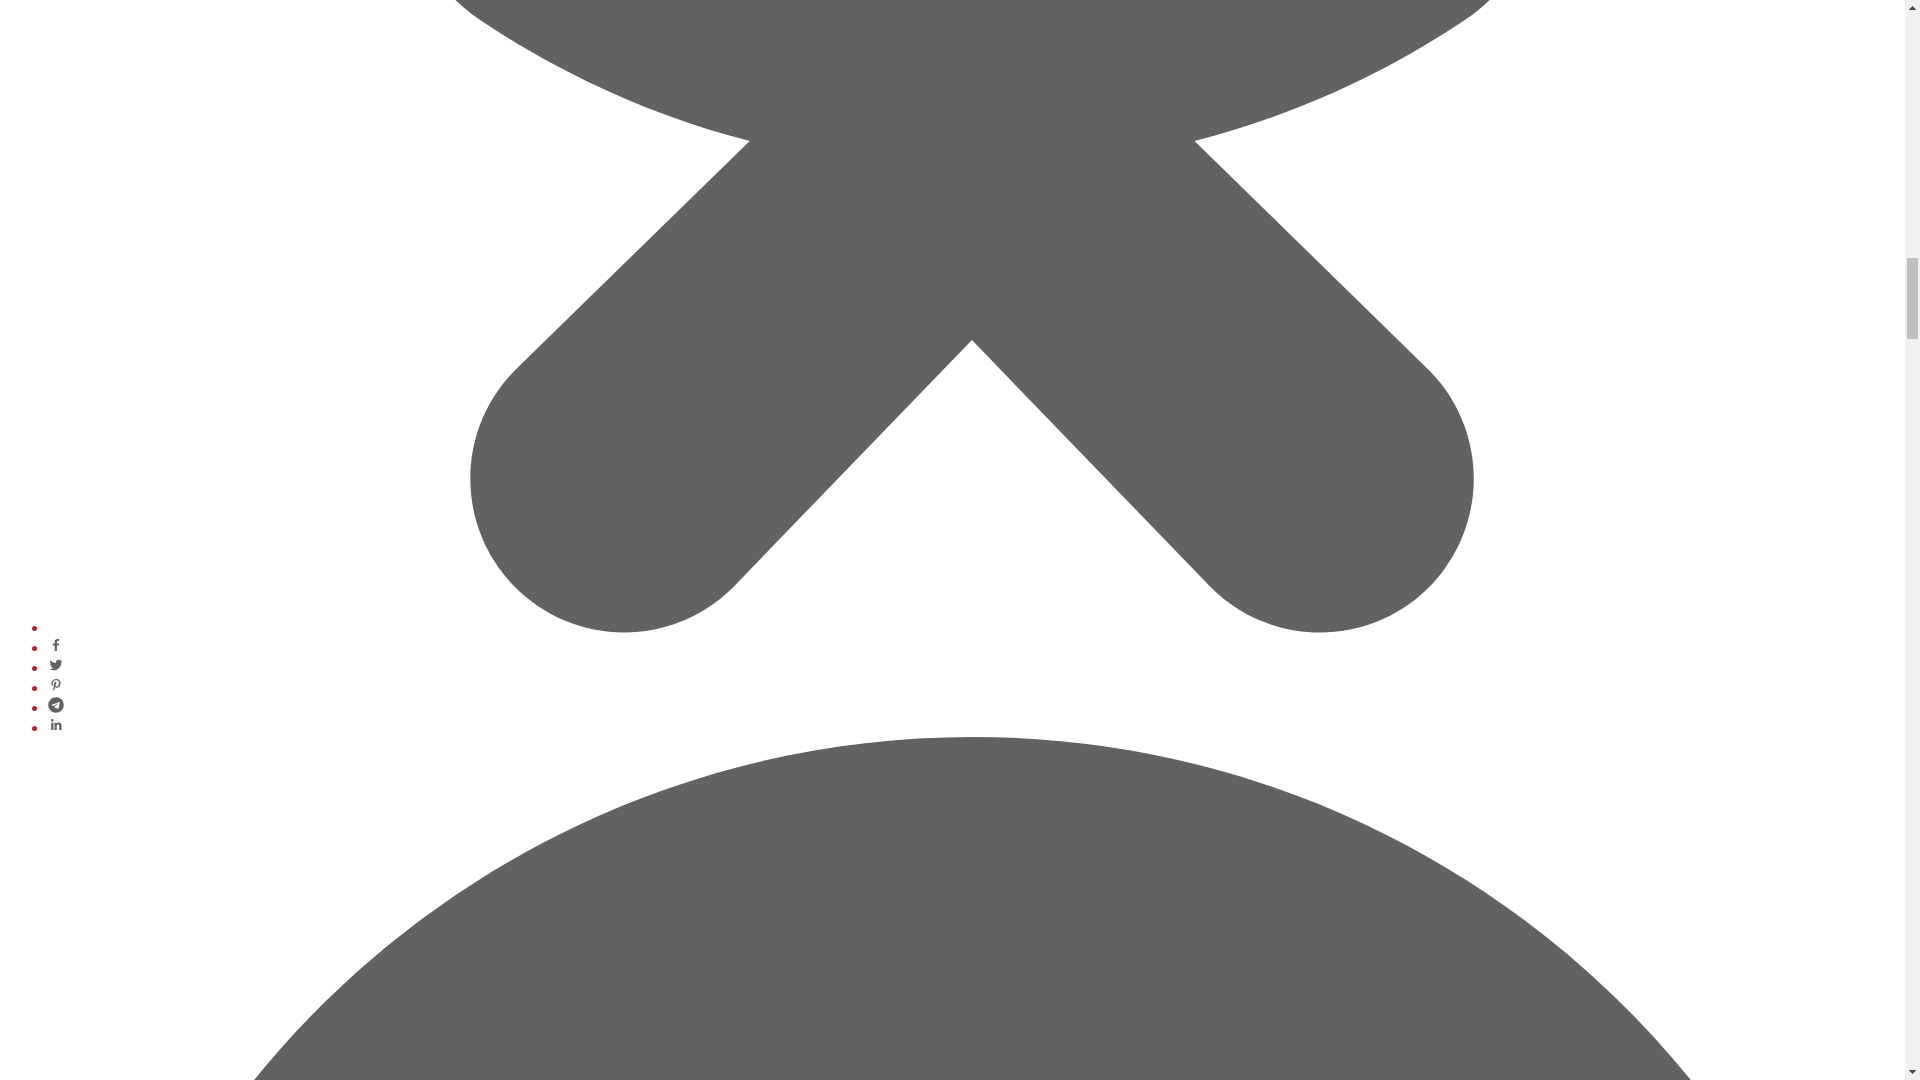 This screenshot has height=1080, width=1920. Describe the element at coordinates (56, 707) in the screenshot. I see `Telegram` at that location.